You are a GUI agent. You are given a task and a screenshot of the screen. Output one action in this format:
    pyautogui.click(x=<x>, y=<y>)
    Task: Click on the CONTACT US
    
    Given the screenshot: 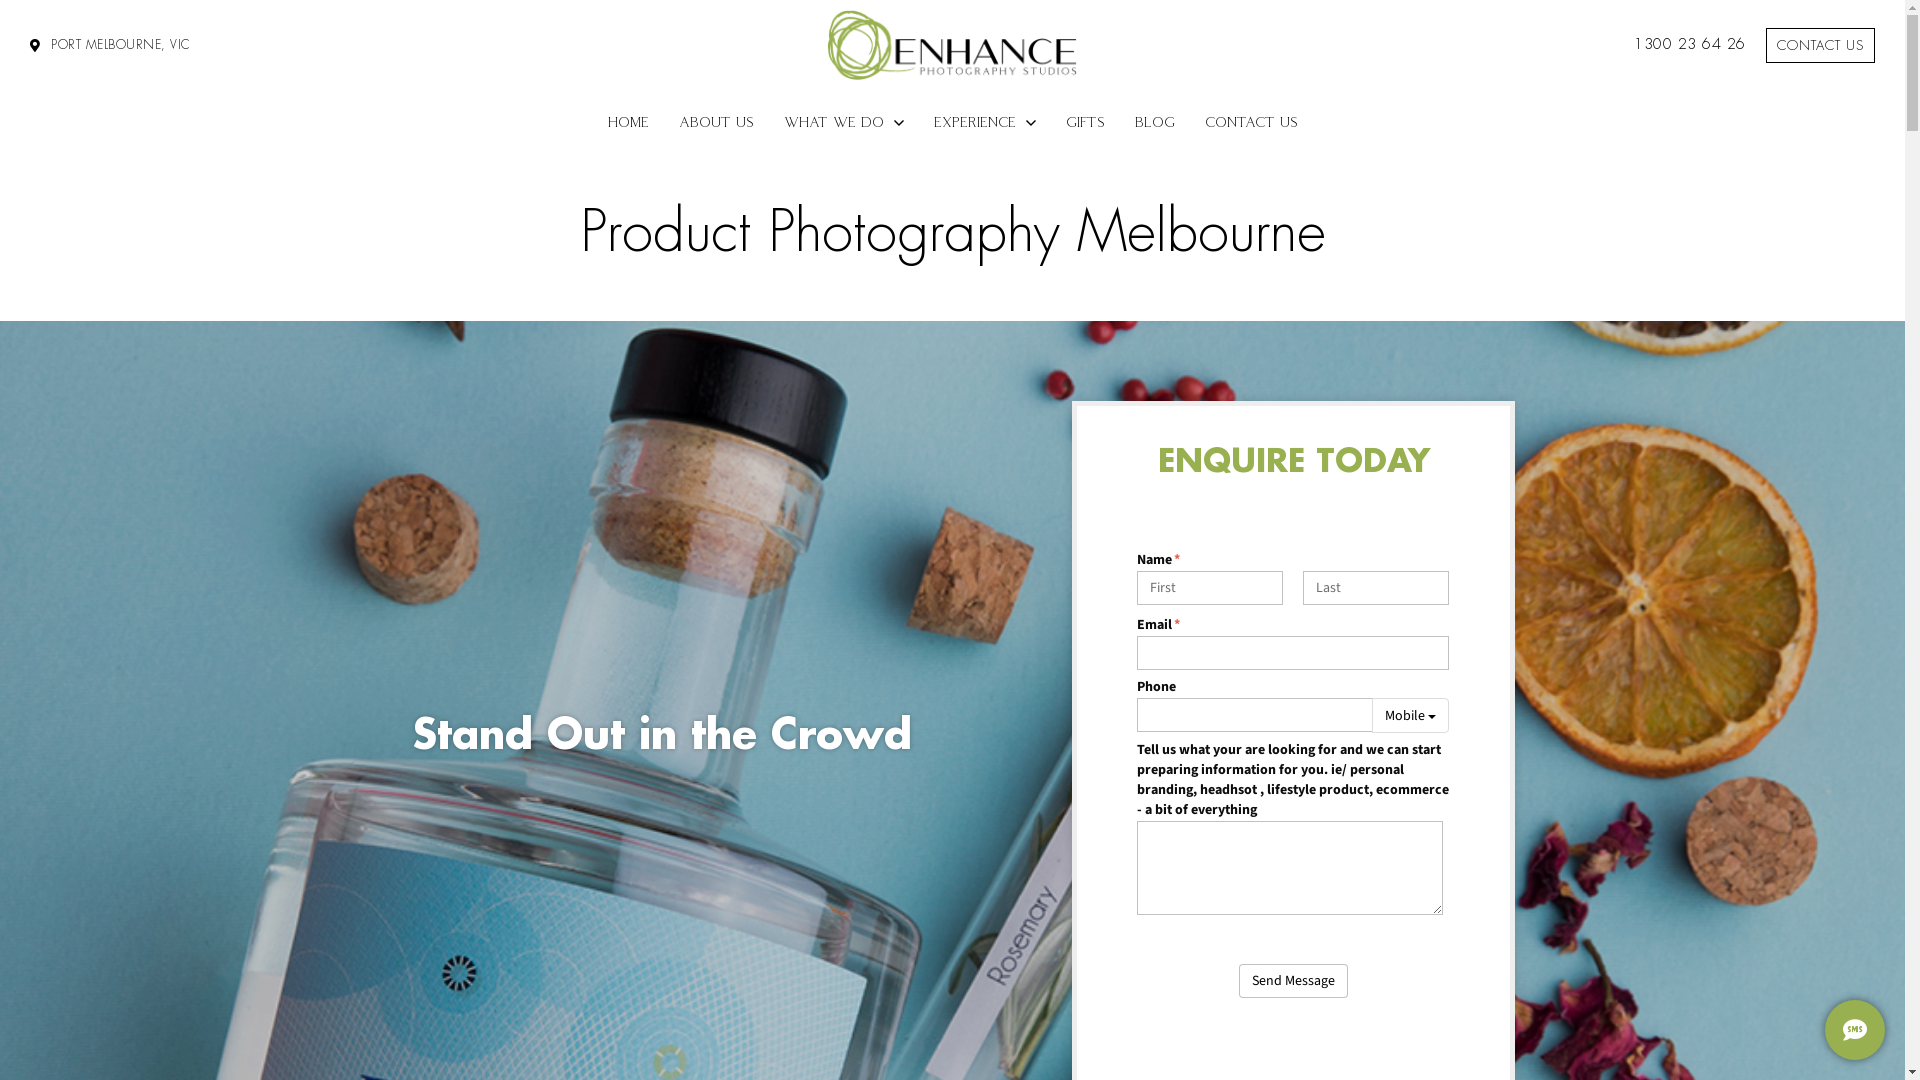 What is the action you would take?
    pyautogui.click(x=1820, y=46)
    